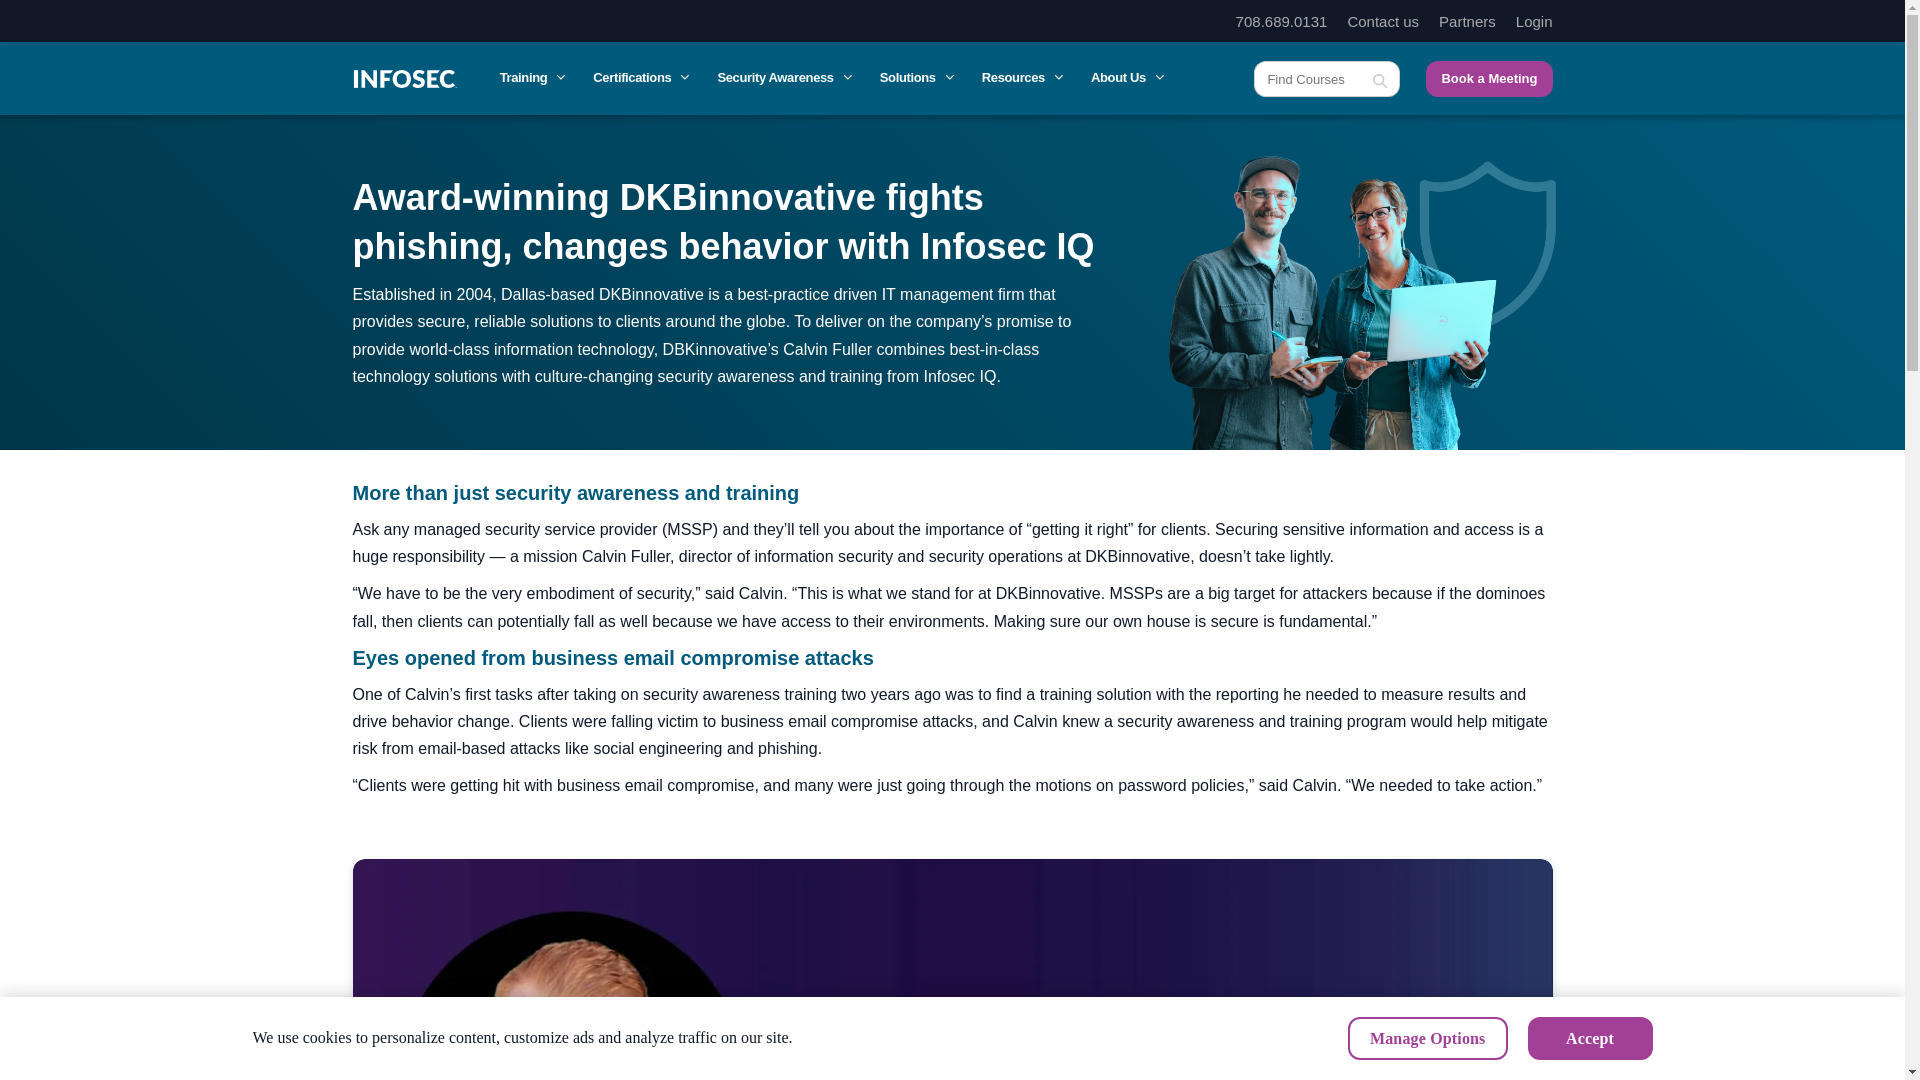 Image resolution: width=1920 pixels, height=1080 pixels. I want to click on Contact us, so click(1382, 21).